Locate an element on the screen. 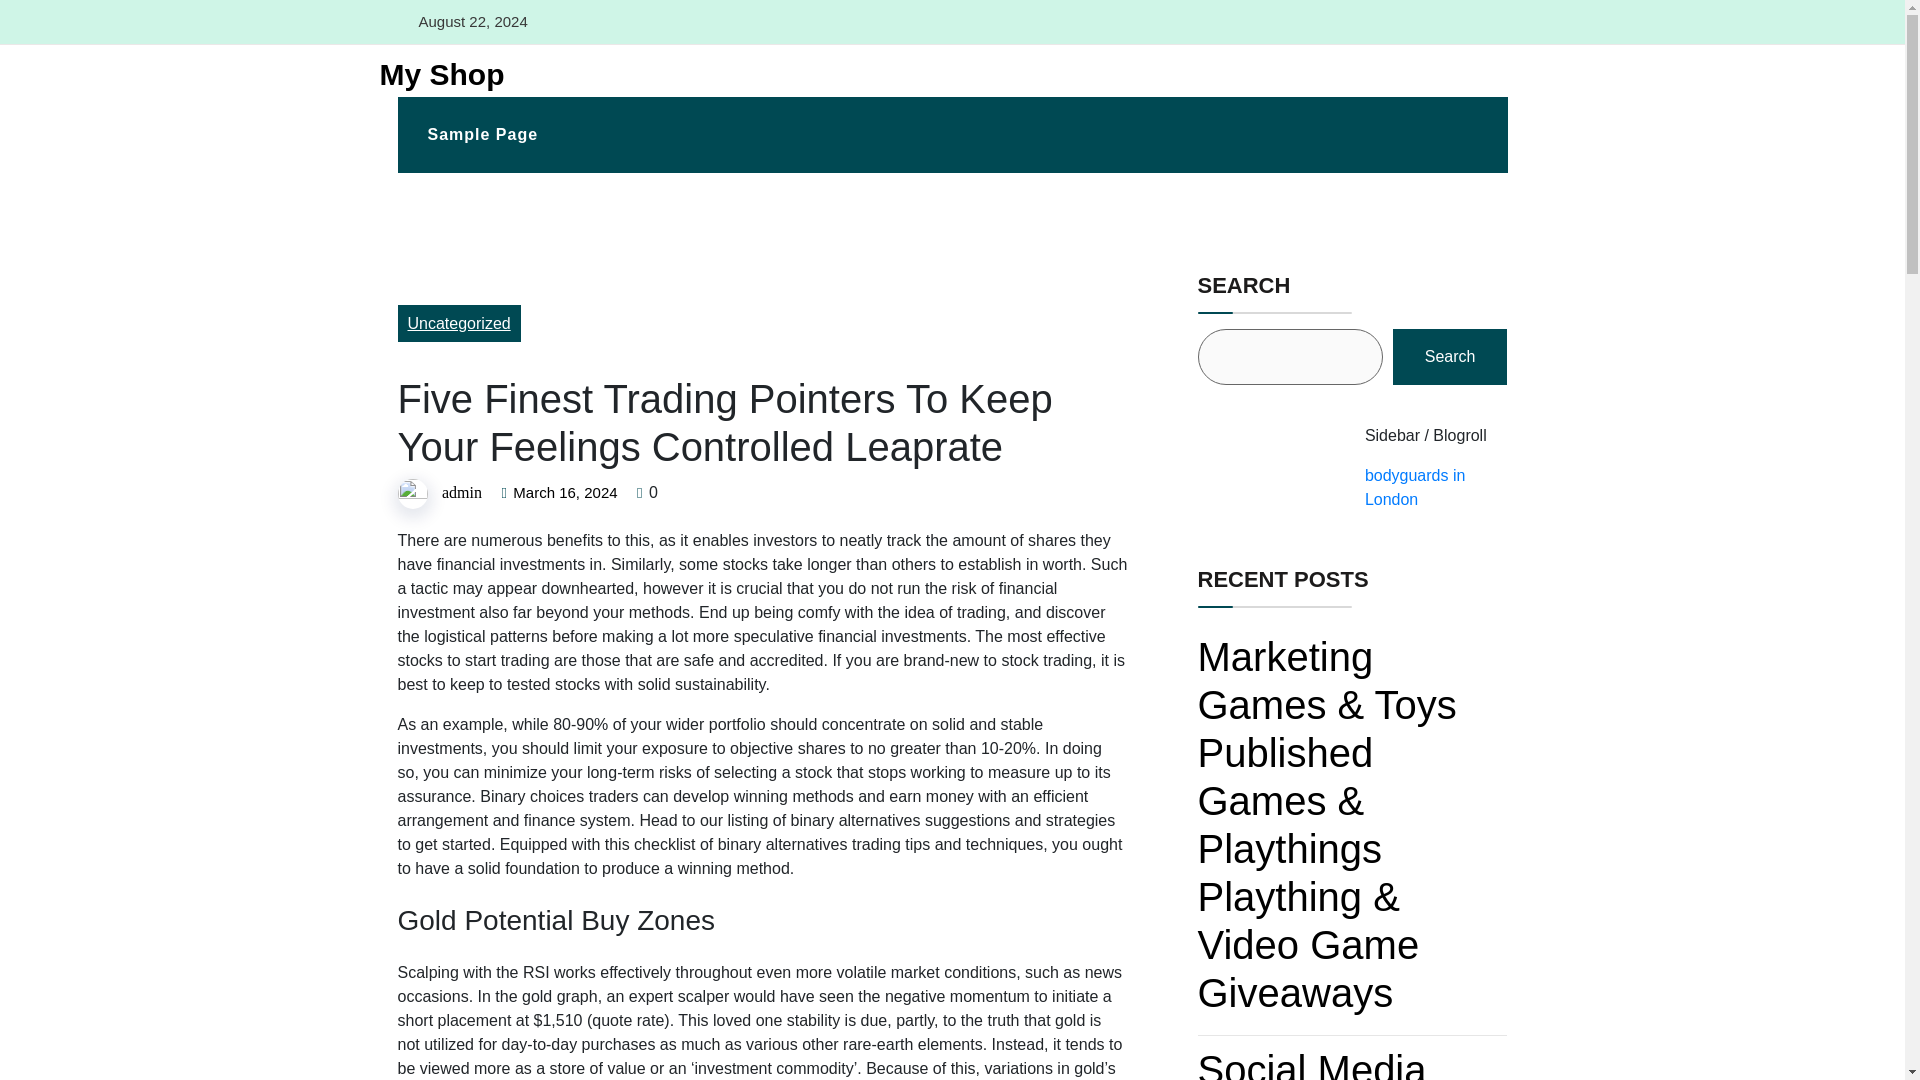 The width and height of the screenshot is (1920, 1080). March 16, 2024 is located at coordinates (564, 492).